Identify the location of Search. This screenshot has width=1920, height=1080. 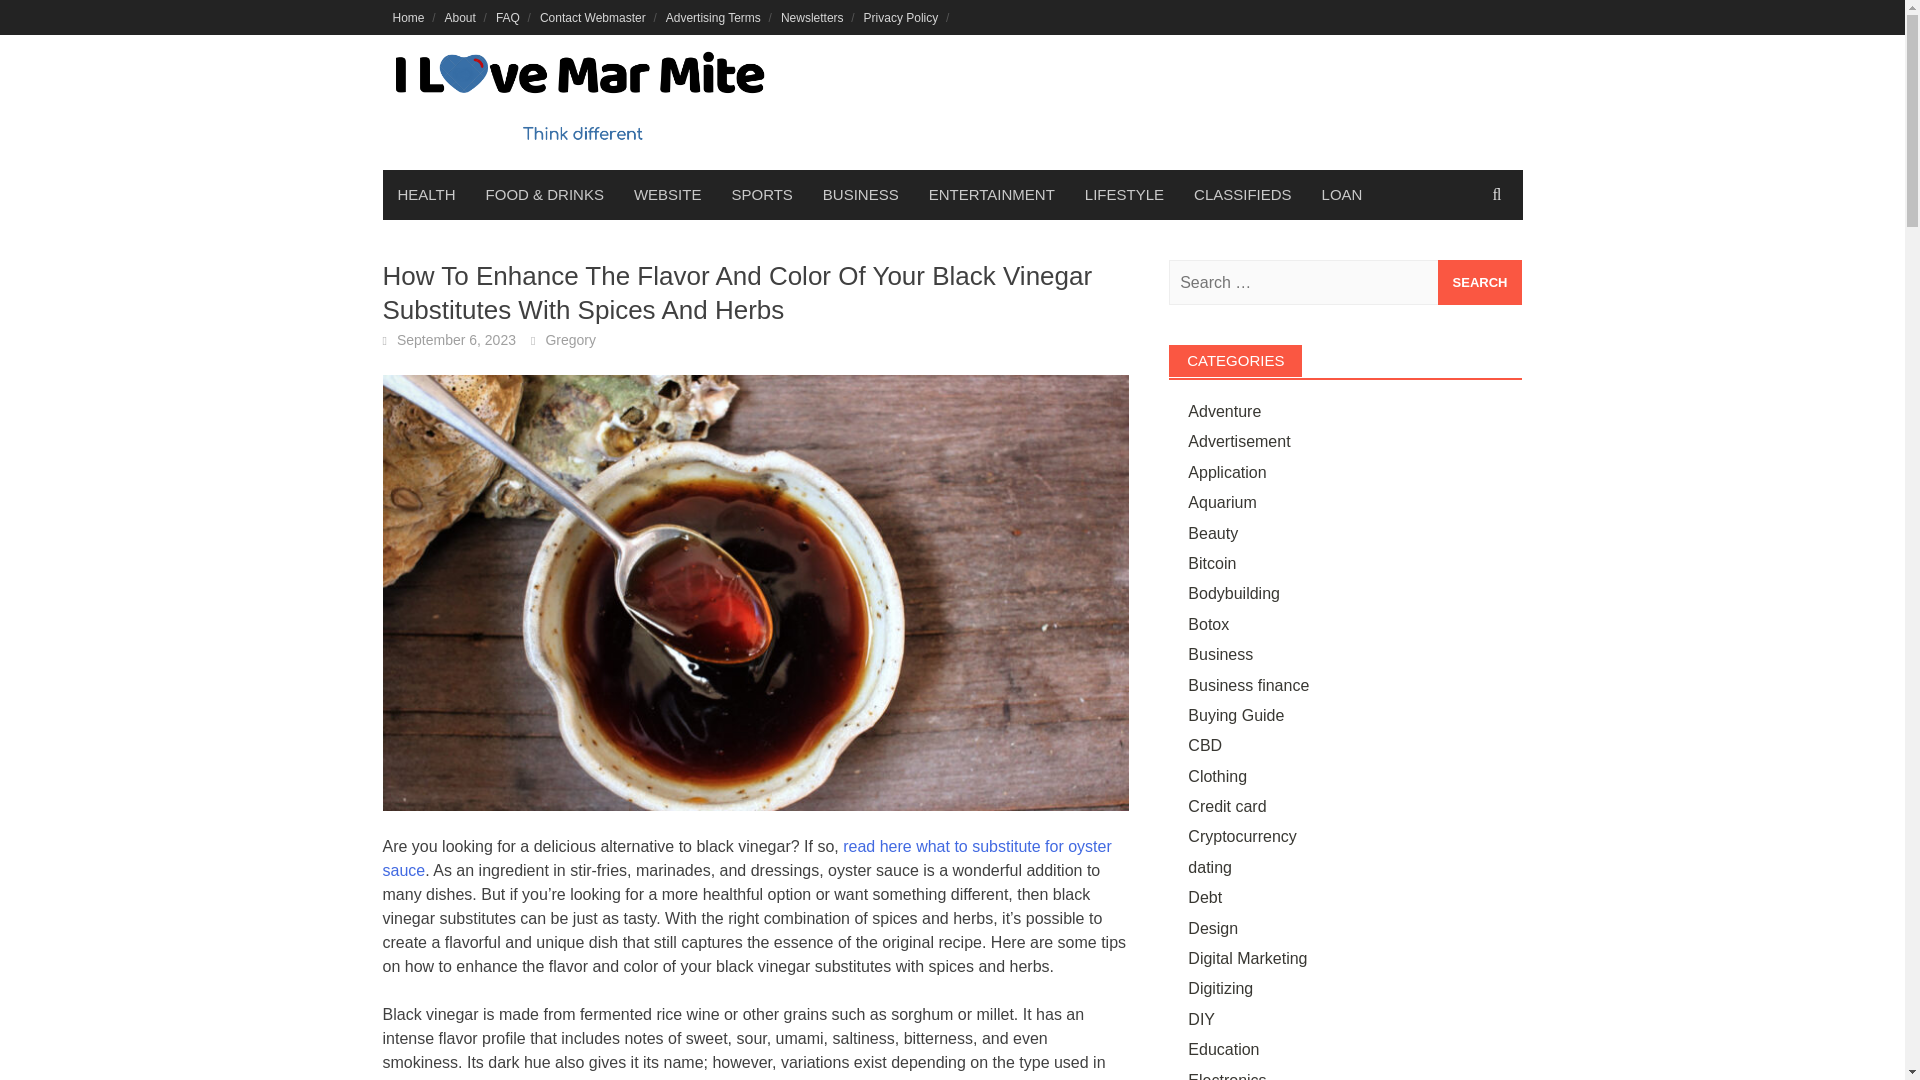
(1480, 282).